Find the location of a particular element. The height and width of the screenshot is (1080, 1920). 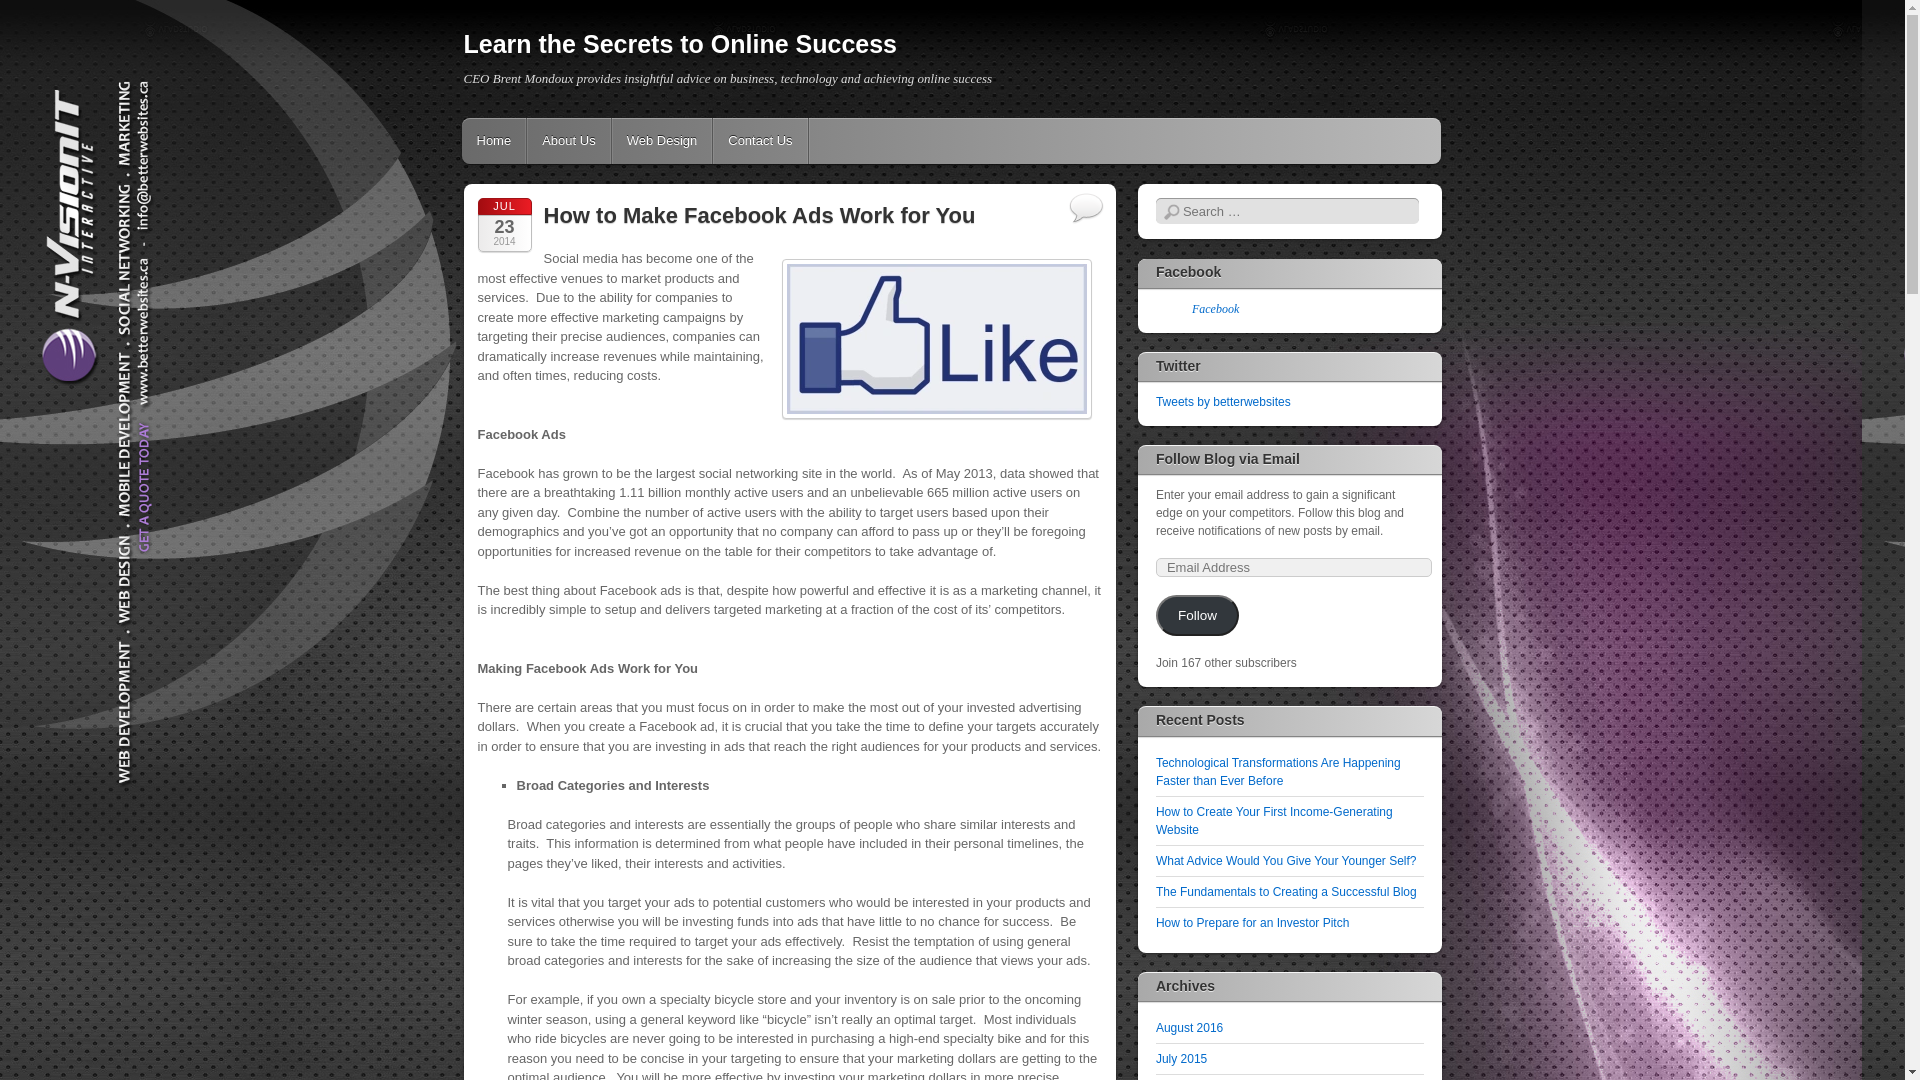

July 2015 is located at coordinates (1182, 1059).